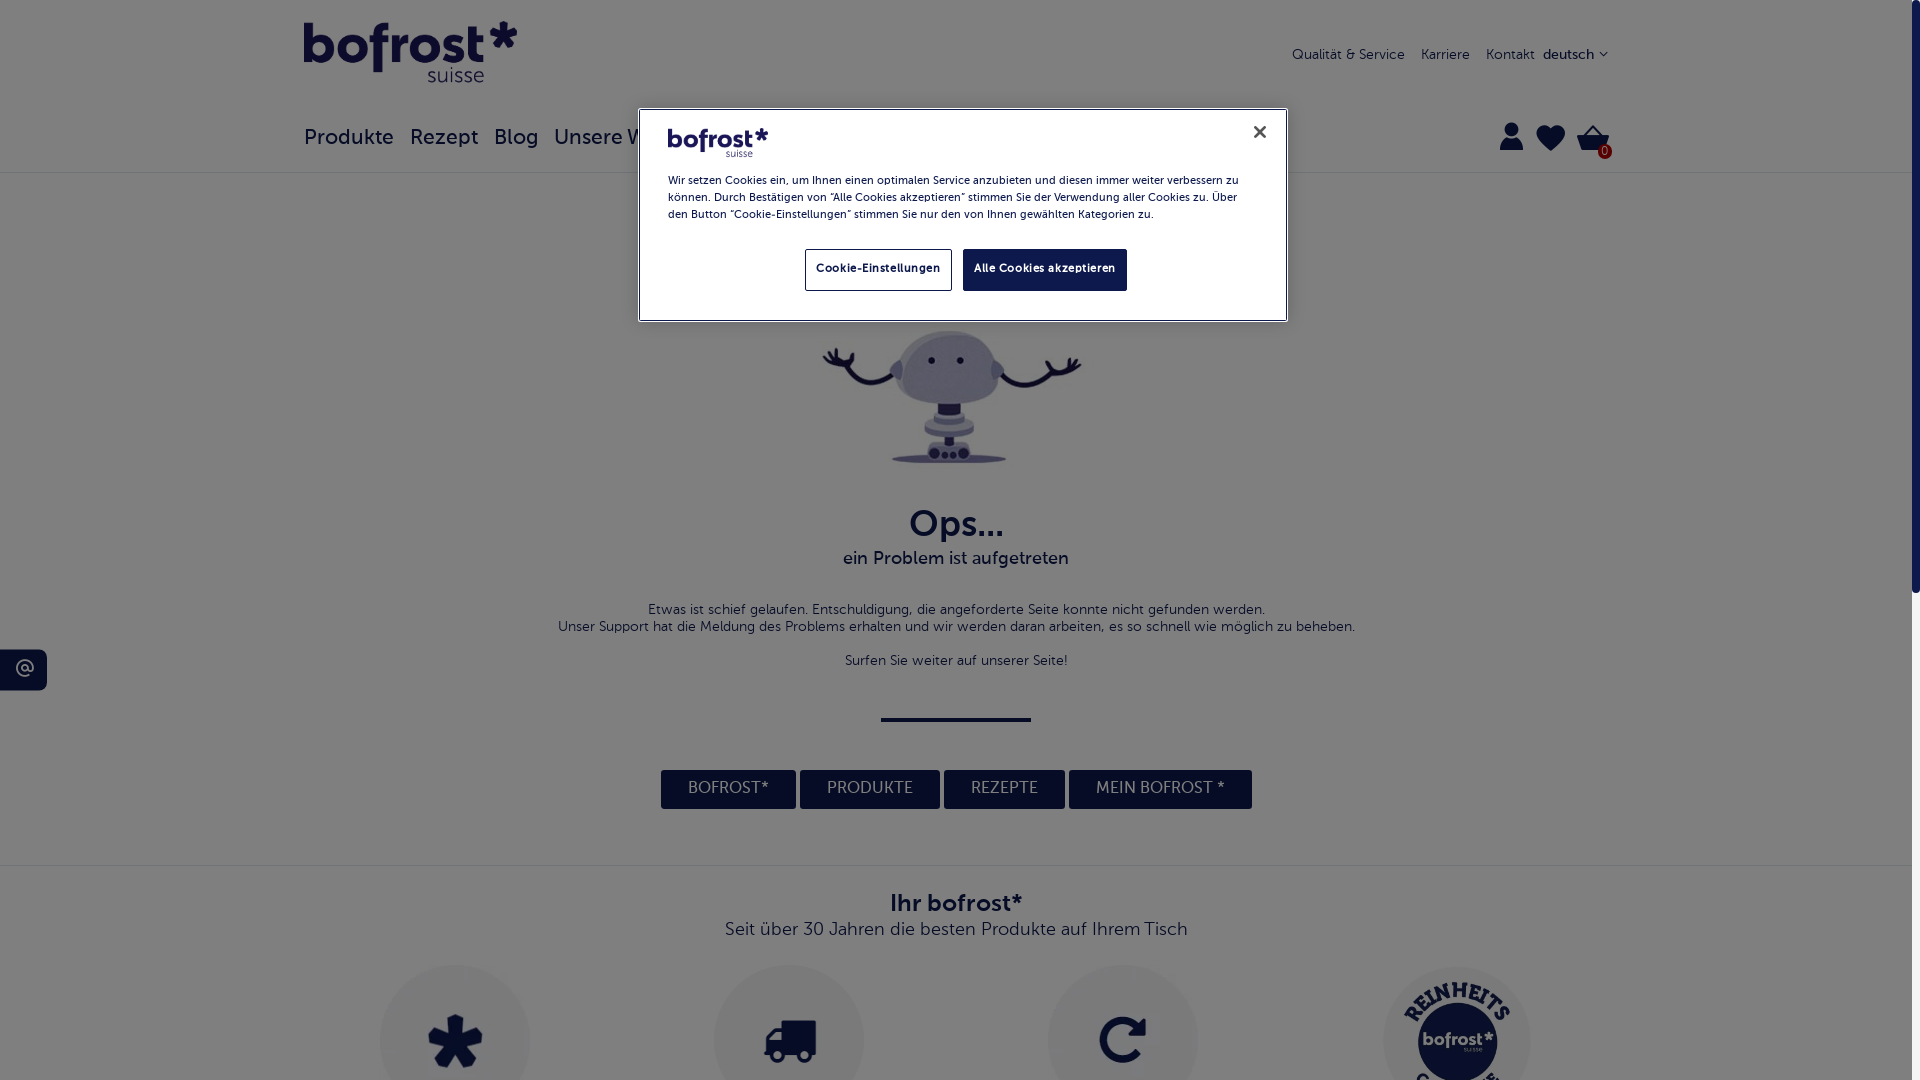 Image resolution: width=1920 pixels, height=1080 pixels. What do you see at coordinates (1045, 270) in the screenshot?
I see `Alle Cookies akzeptieren` at bounding box center [1045, 270].